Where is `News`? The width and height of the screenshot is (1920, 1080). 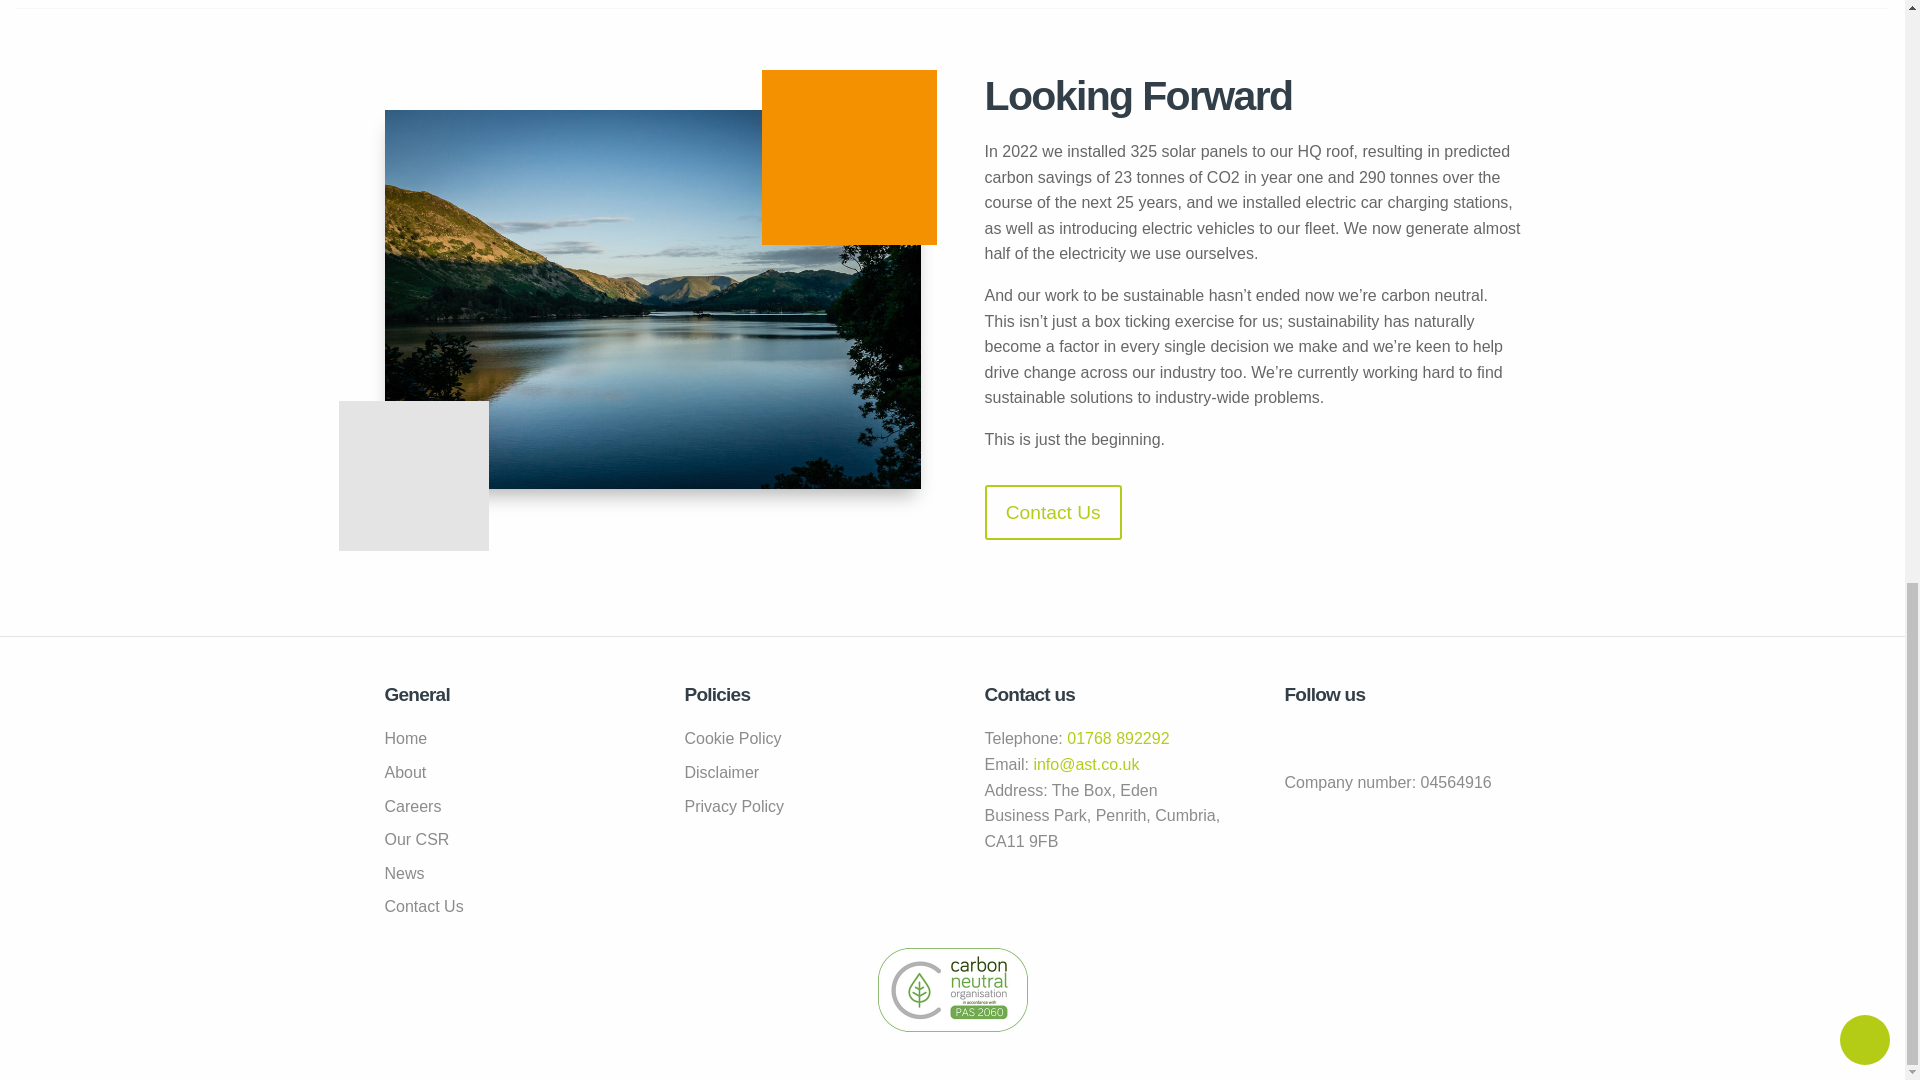
News is located at coordinates (502, 873).